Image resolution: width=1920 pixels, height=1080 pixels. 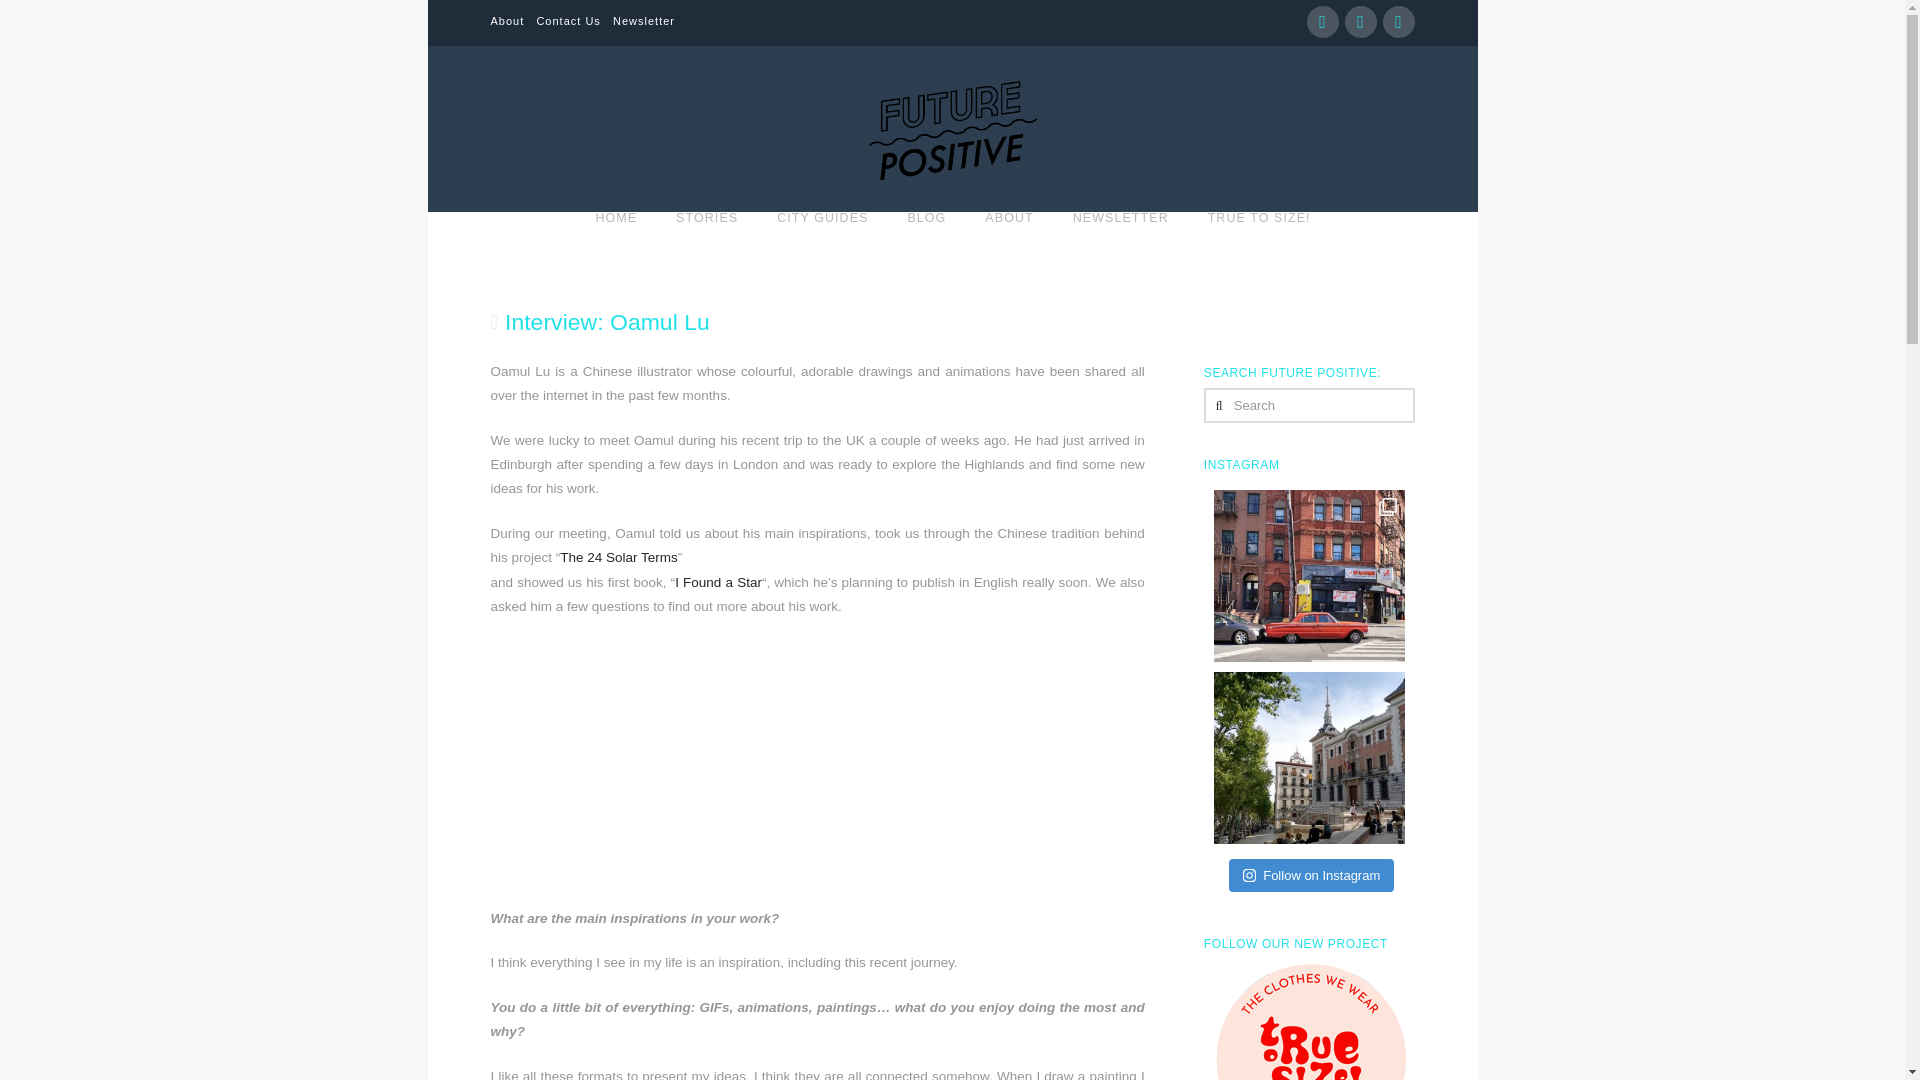 I want to click on STORIES, so click(x=706, y=244).